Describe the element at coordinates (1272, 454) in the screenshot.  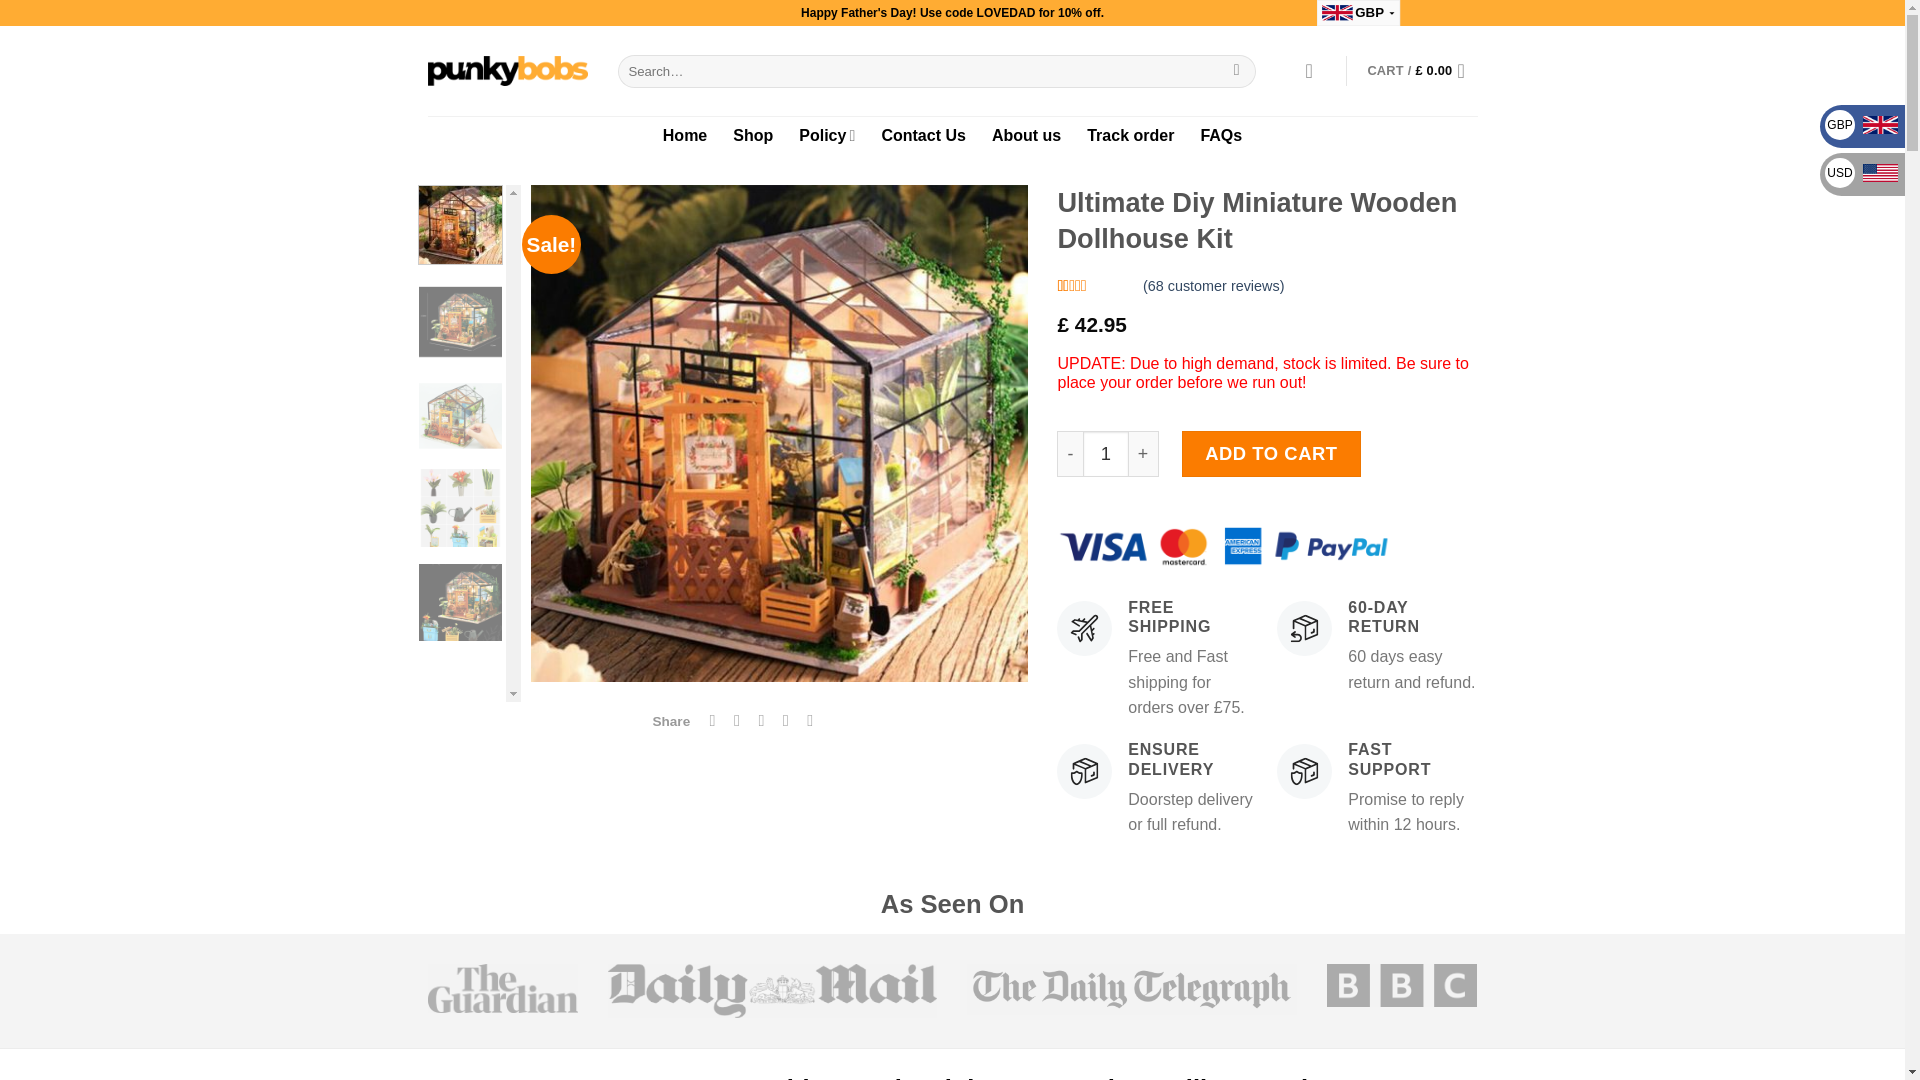
I see `ADD TO CART` at that location.